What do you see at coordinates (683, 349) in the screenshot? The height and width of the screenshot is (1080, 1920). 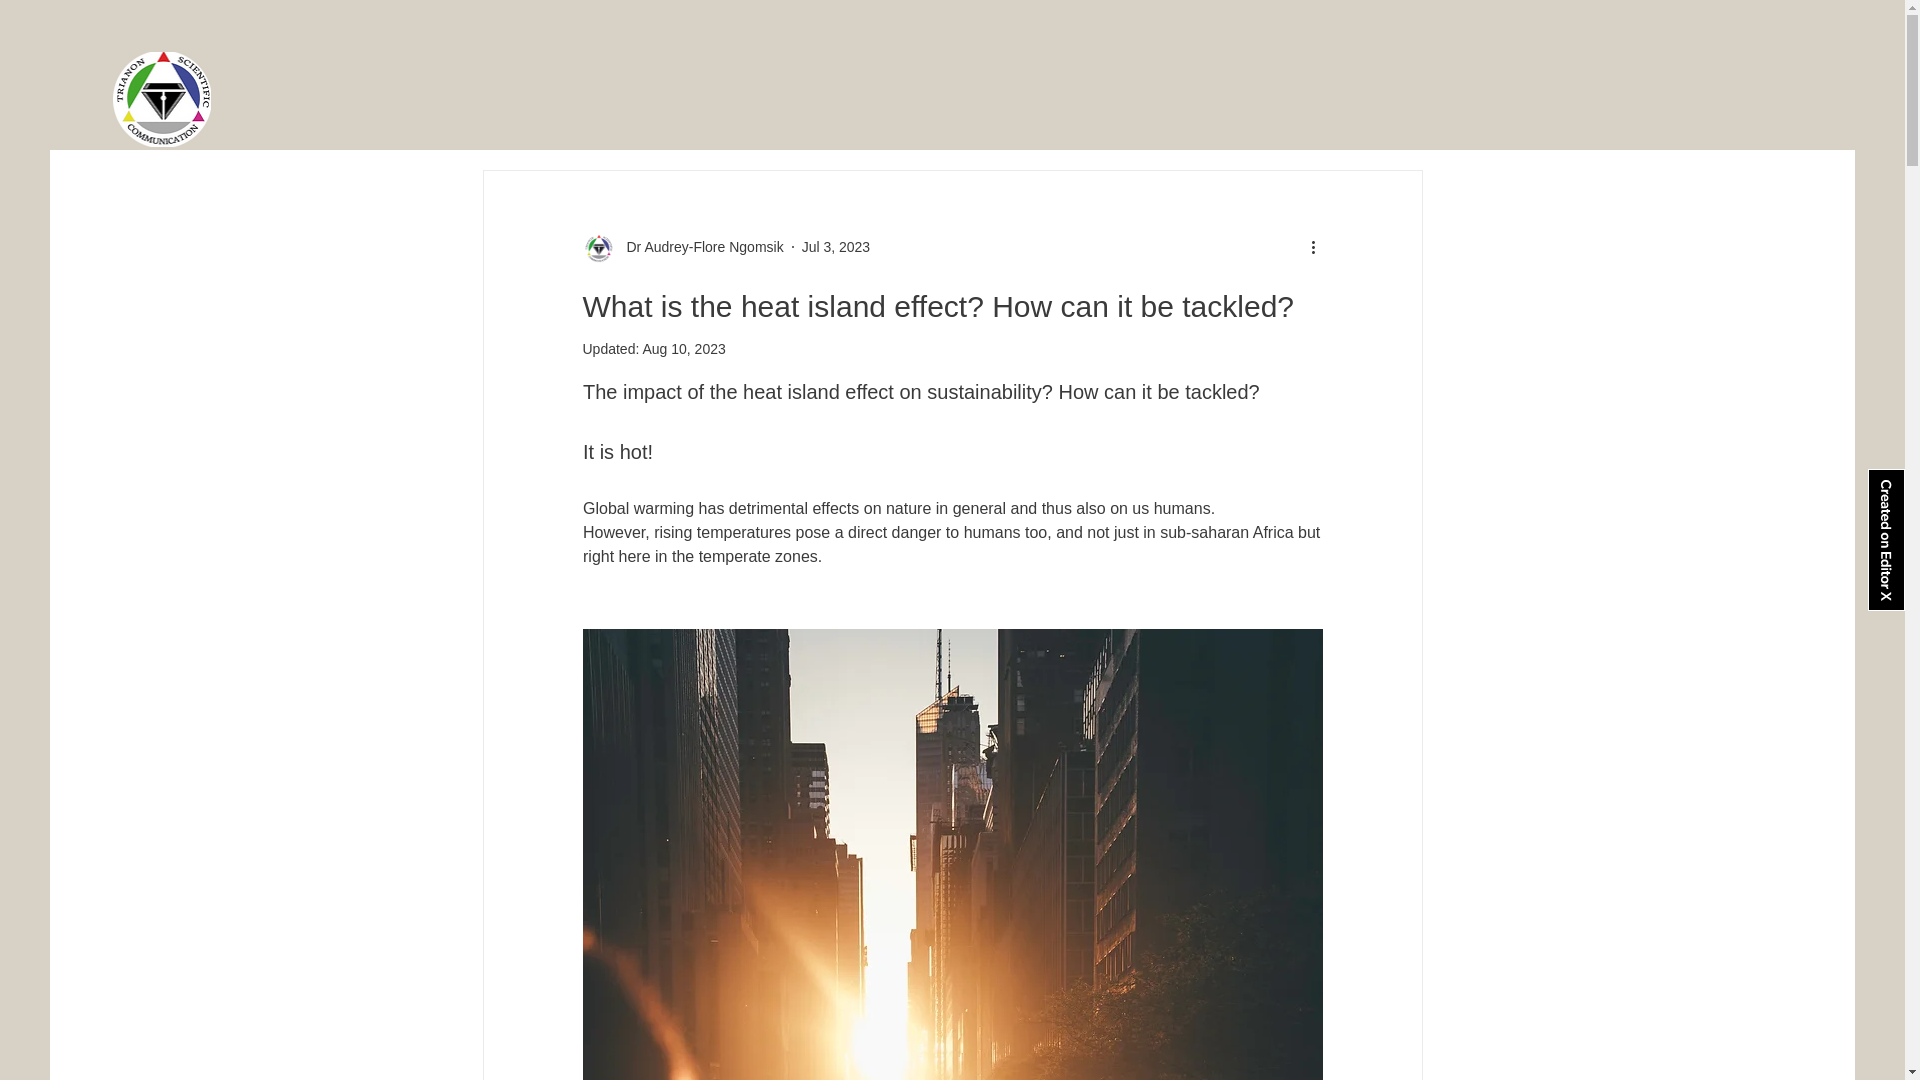 I see `Aug 10, 2023` at bounding box center [683, 349].